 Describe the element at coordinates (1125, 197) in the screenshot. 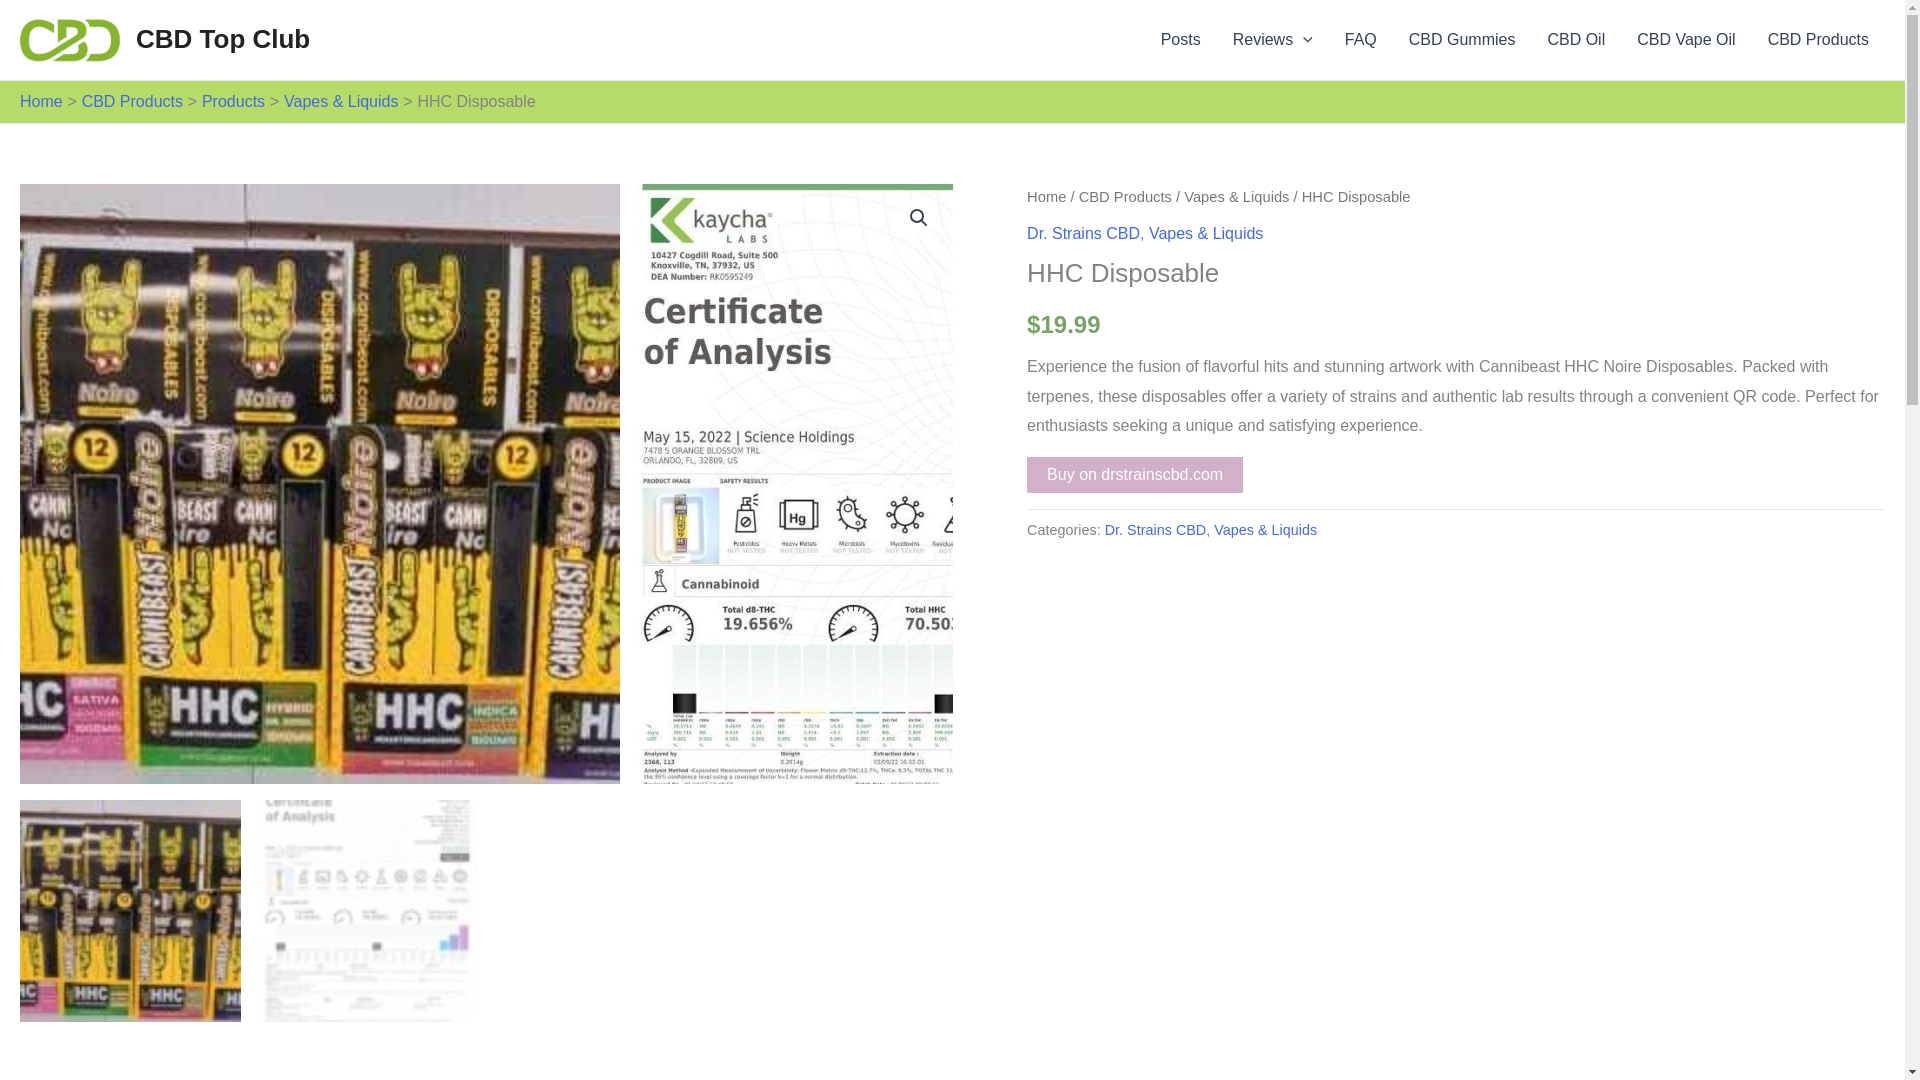

I see `CBD Products` at that location.